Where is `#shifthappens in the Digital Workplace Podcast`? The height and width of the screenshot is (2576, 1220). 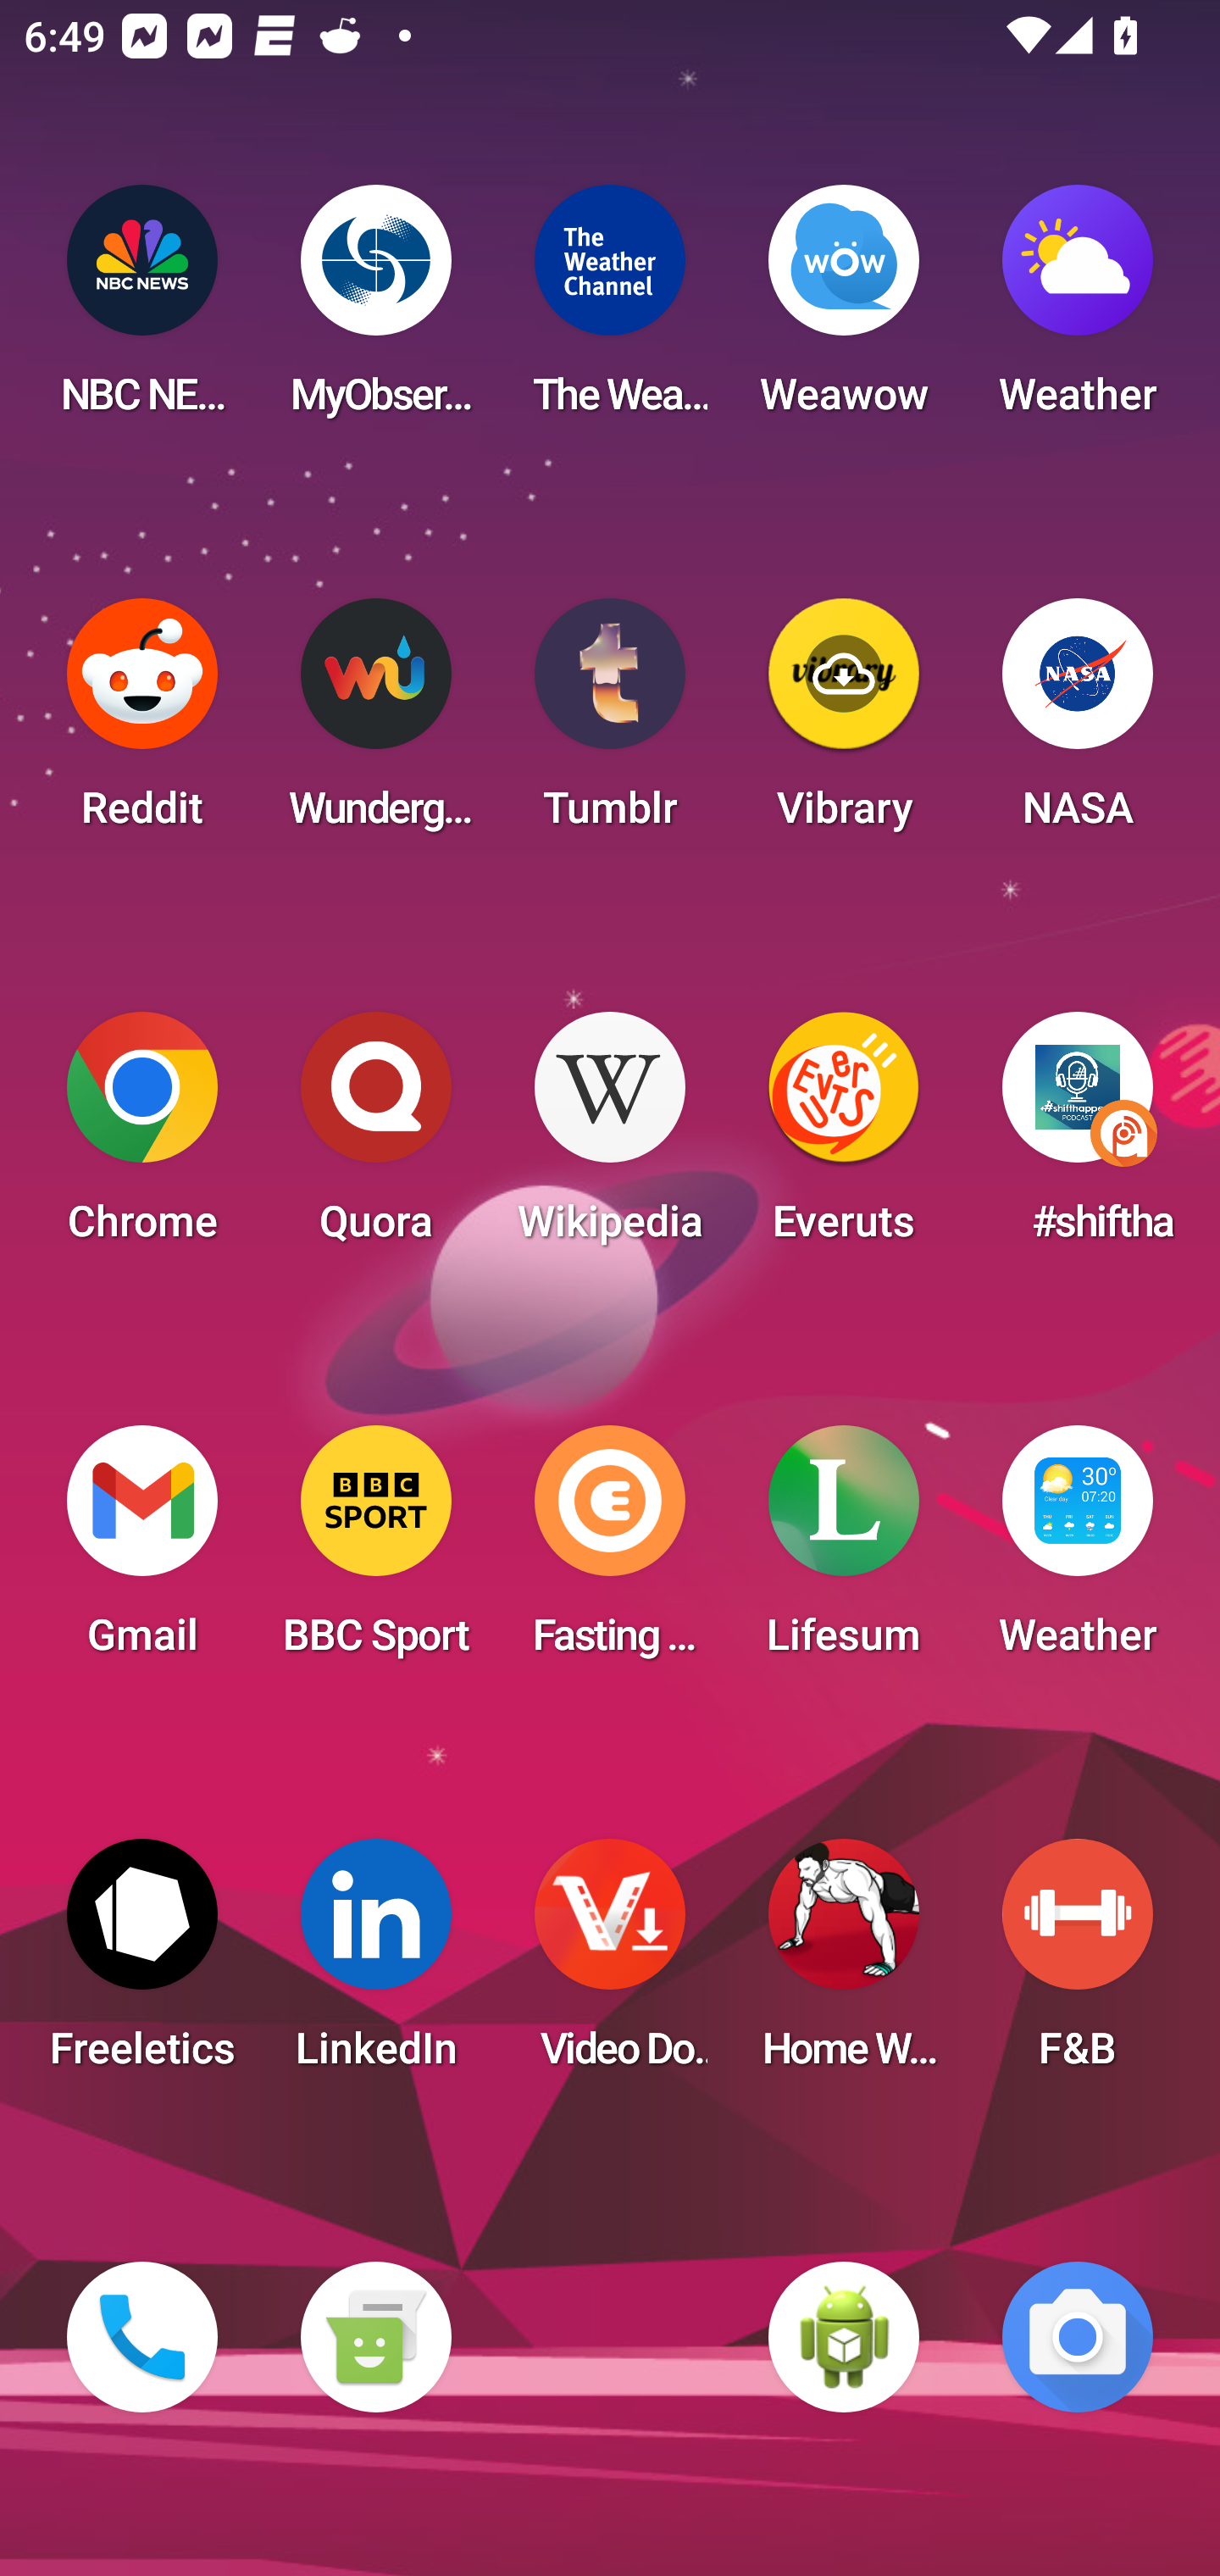
#shifthappens in the Digital Workplace Podcast is located at coordinates (1078, 1137).